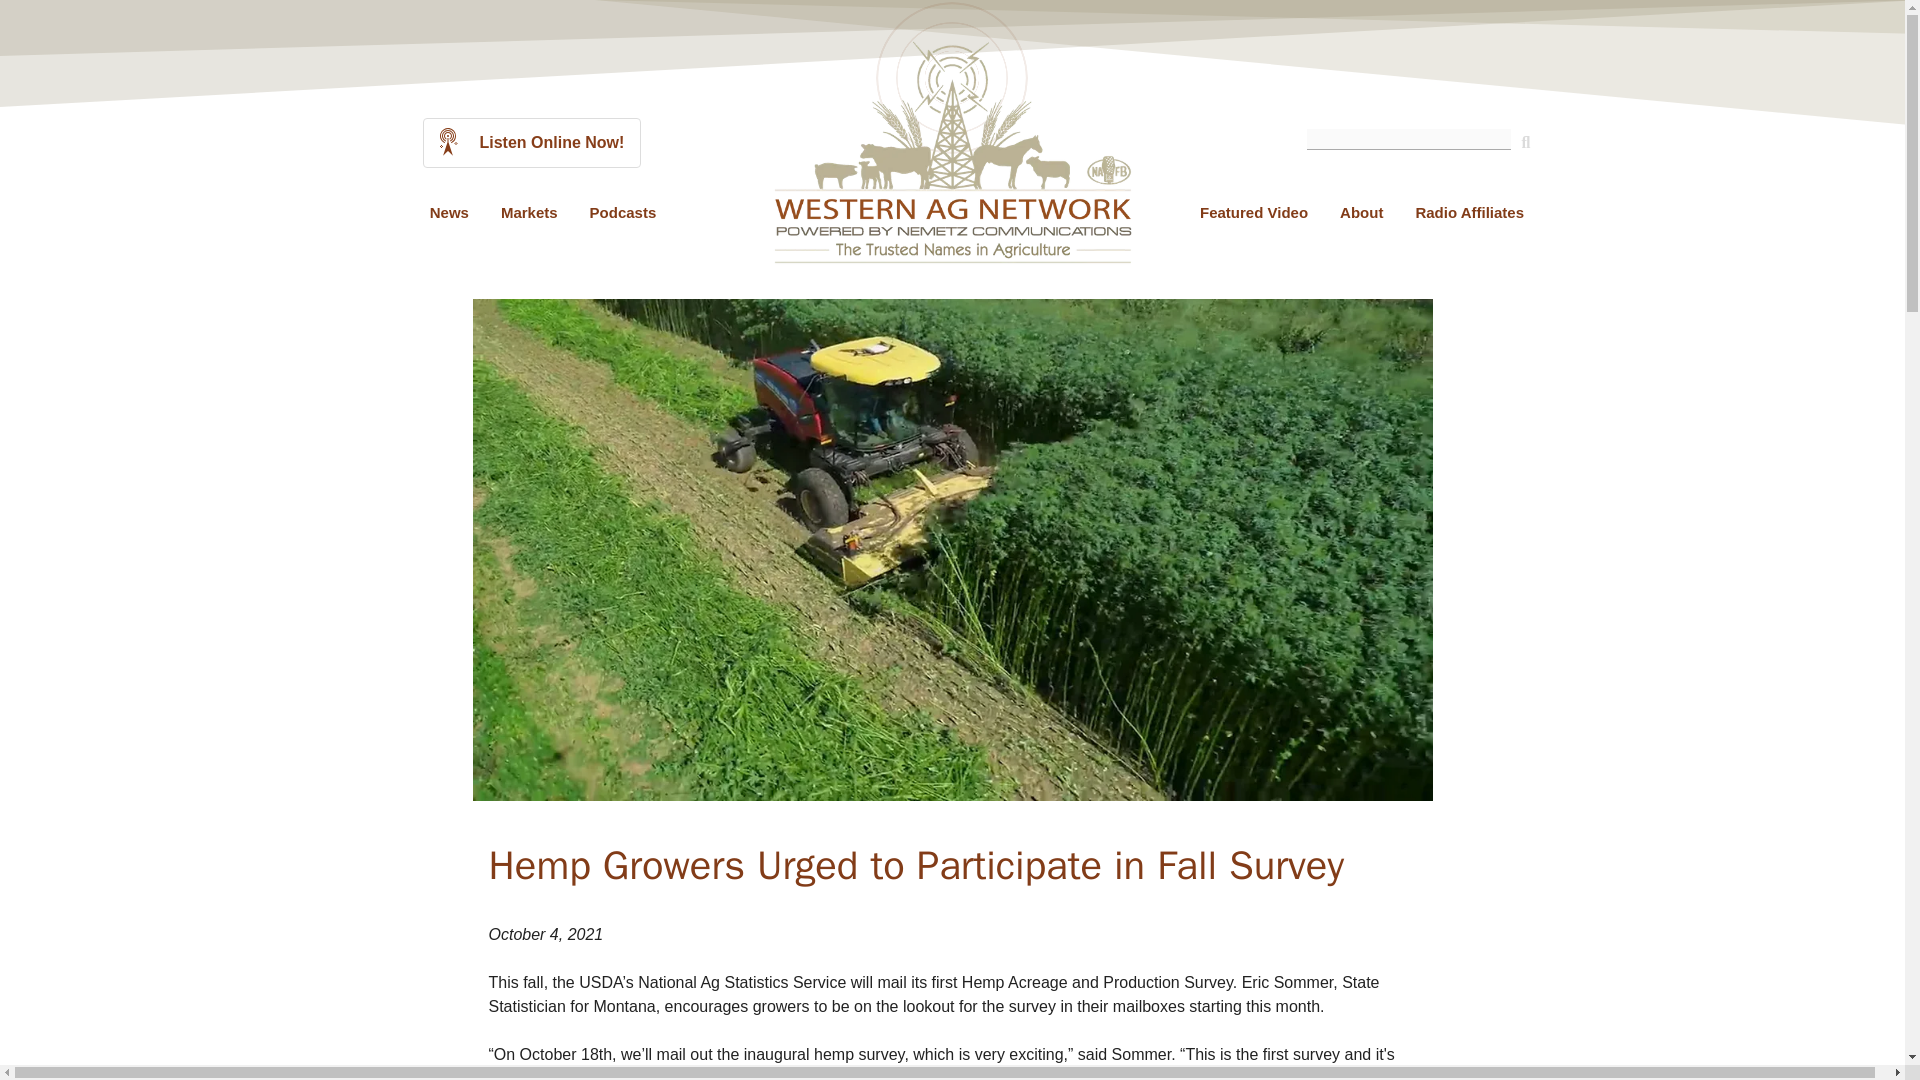 This screenshot has width=1920, height=1080. Describe the element at coordinates (1362, 212) in the screenshot. I see `About` at that location.